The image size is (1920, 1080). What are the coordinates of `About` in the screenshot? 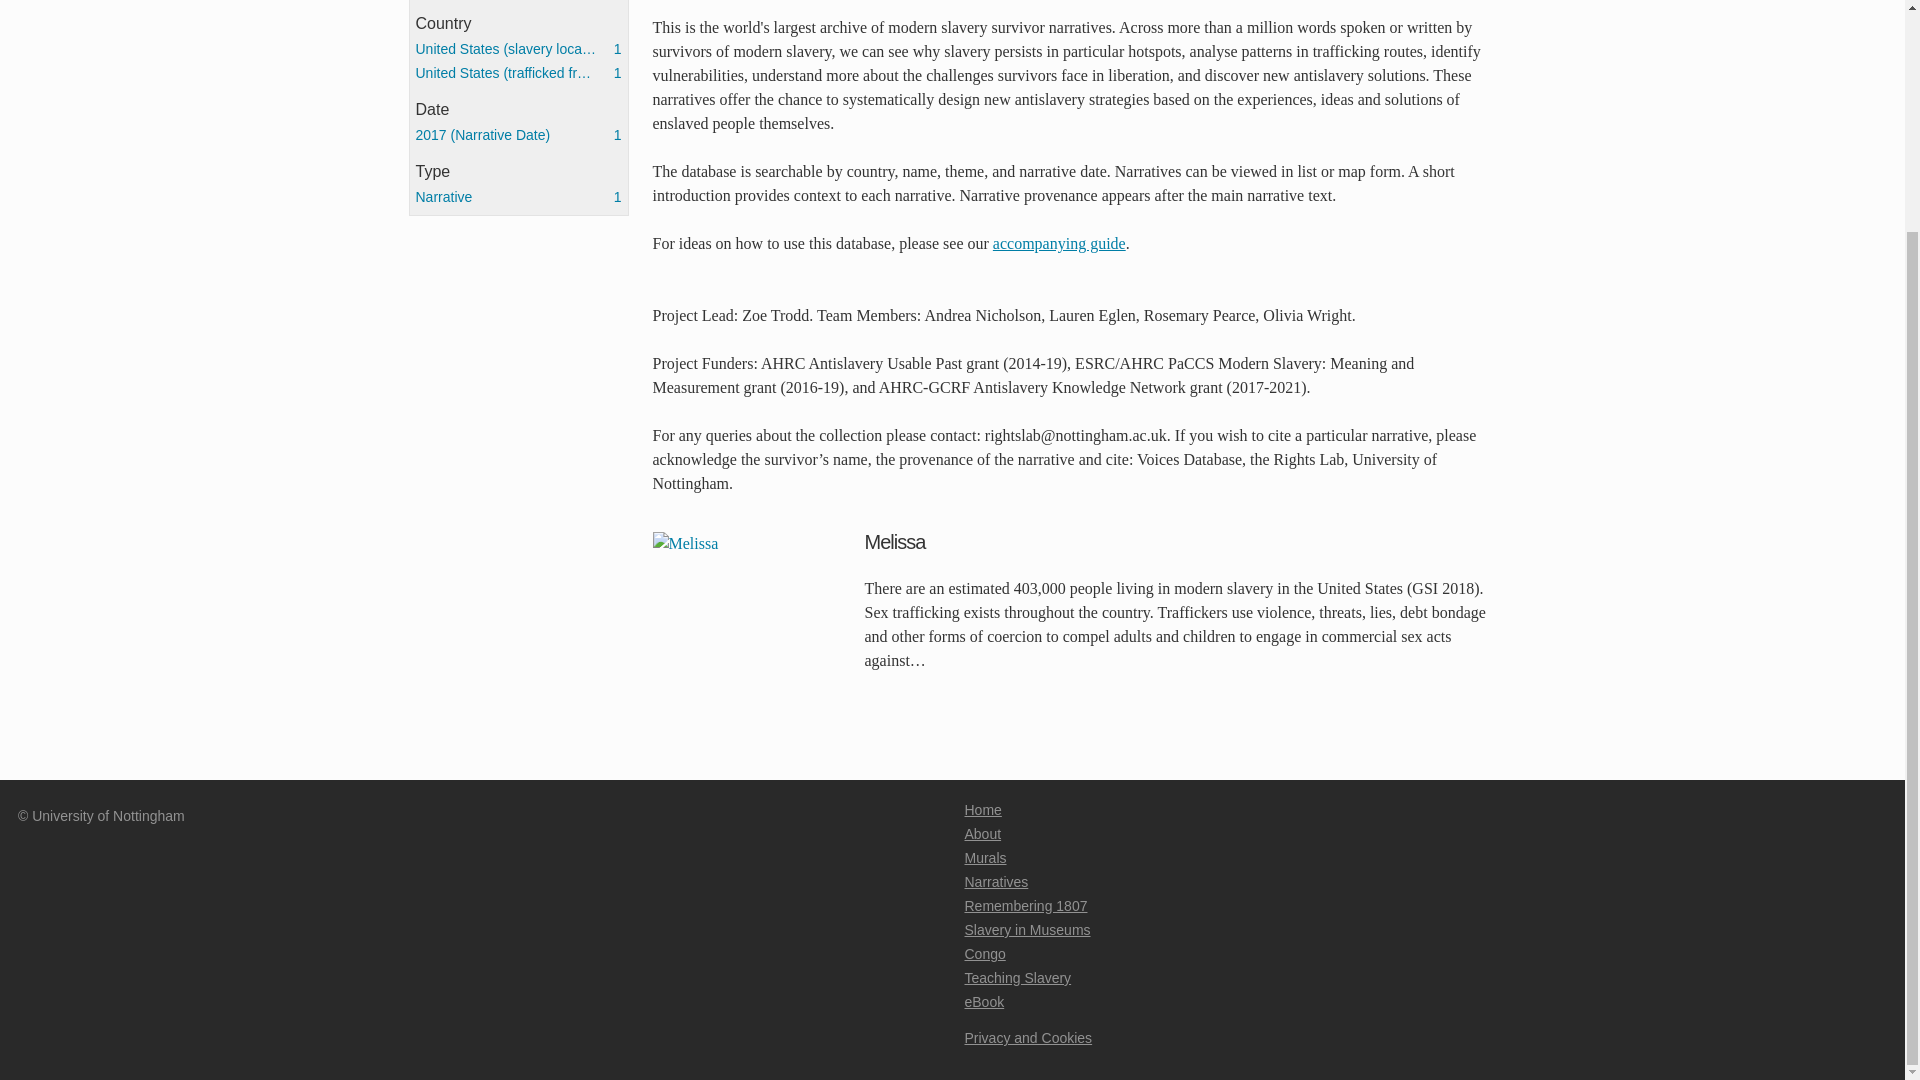 It's located at (982, 834).